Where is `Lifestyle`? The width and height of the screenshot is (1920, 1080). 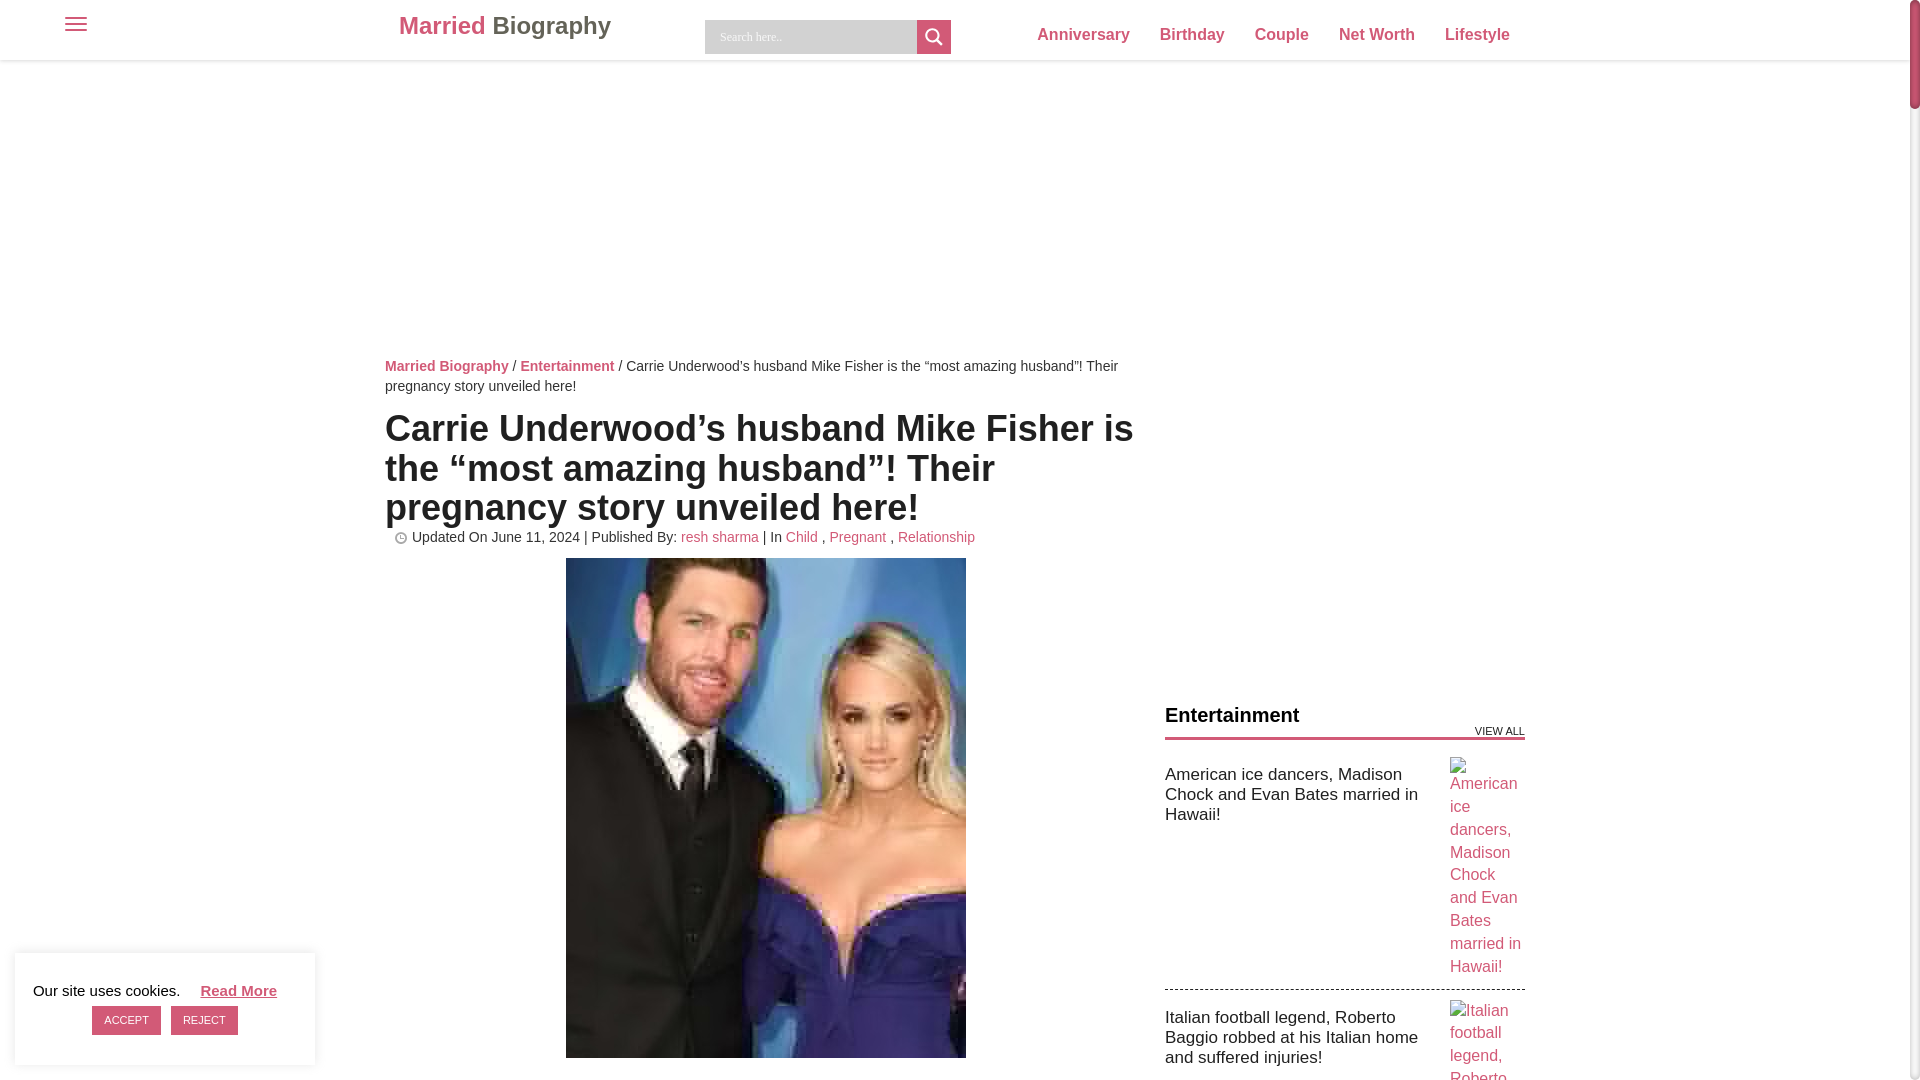
Lifestyle is located at coordinates (1477, 34).